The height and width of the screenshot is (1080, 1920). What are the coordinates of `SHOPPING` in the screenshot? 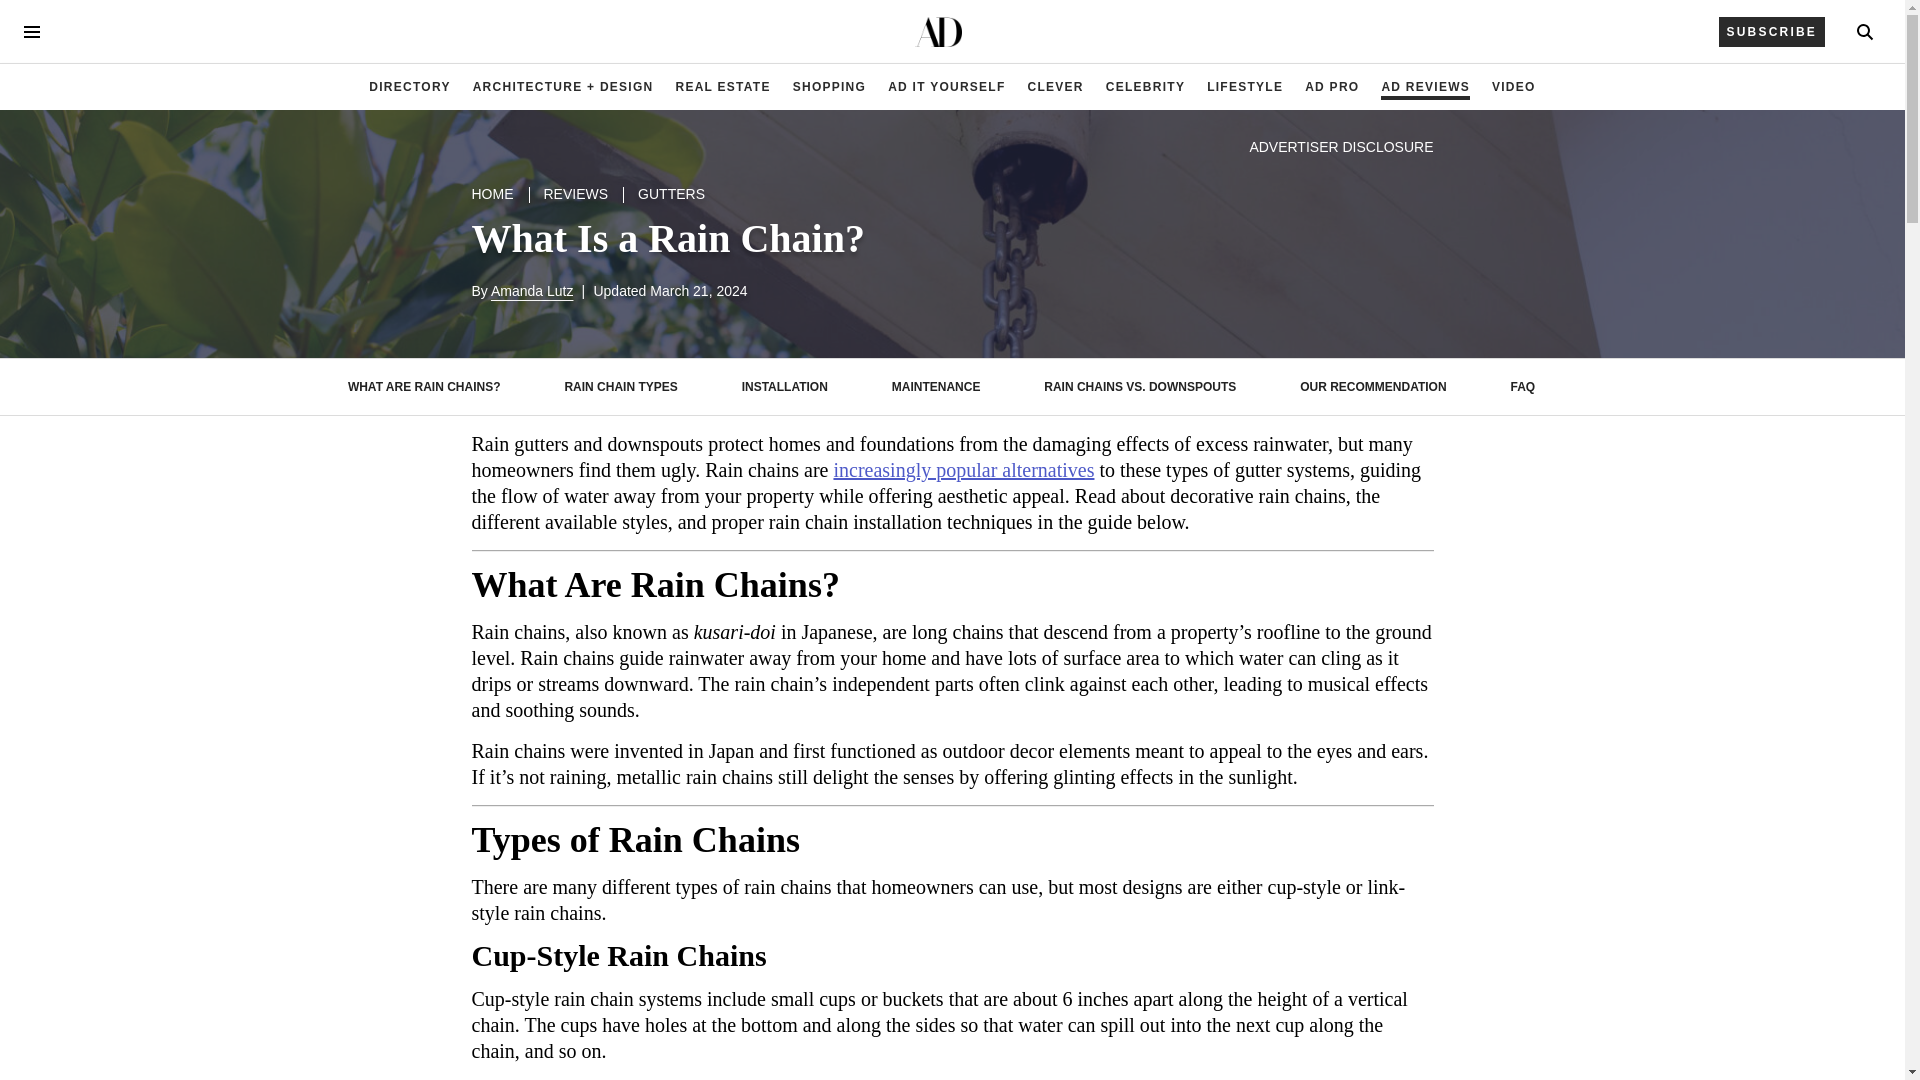 It's located at (829, 87).